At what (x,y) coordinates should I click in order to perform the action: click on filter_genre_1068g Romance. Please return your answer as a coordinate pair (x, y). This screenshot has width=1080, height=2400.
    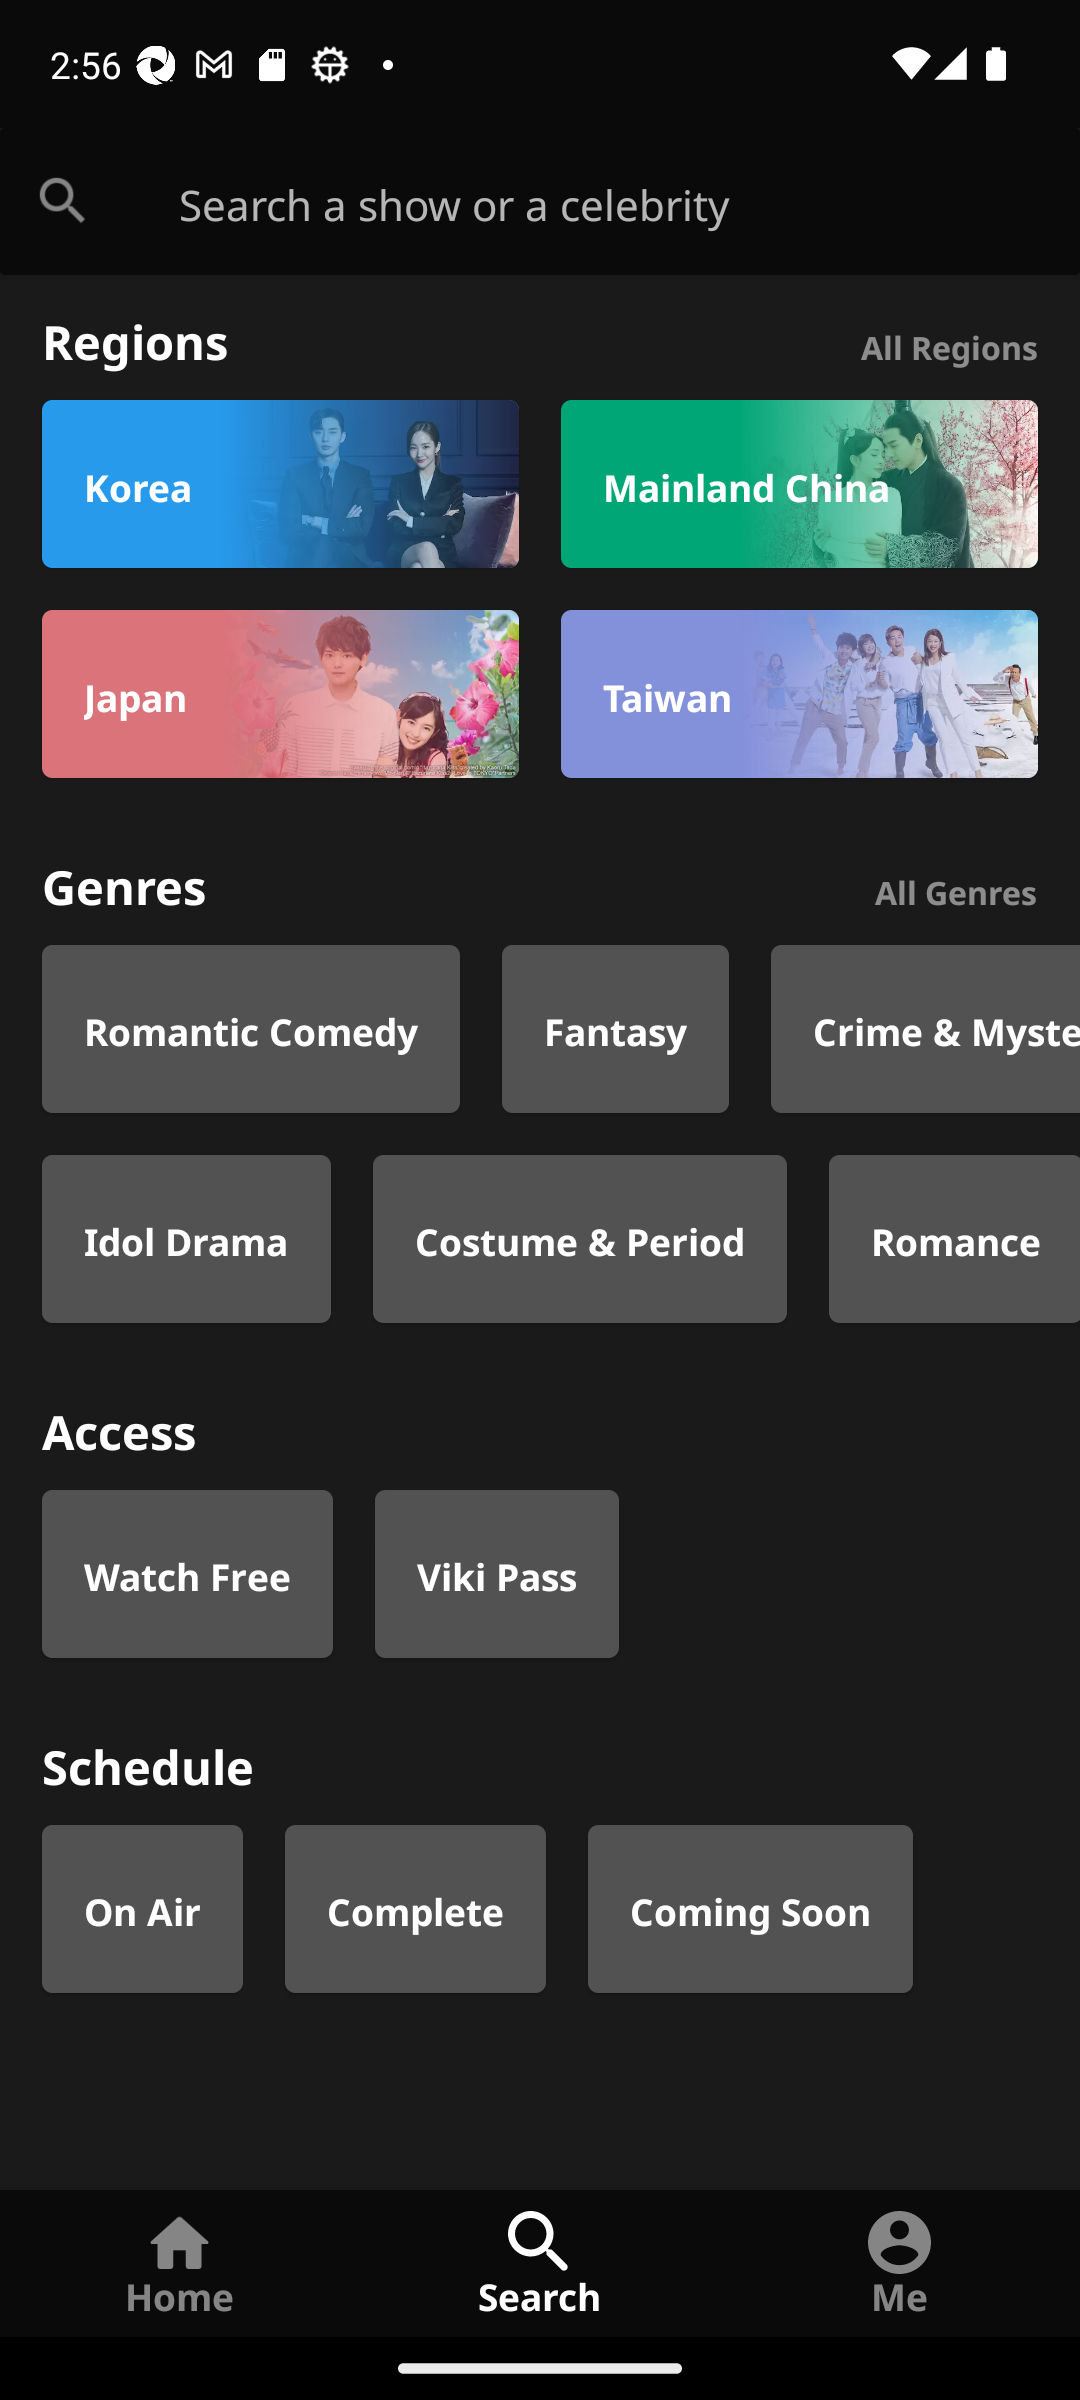
    Looking at the image, I should click on (954, 1238).